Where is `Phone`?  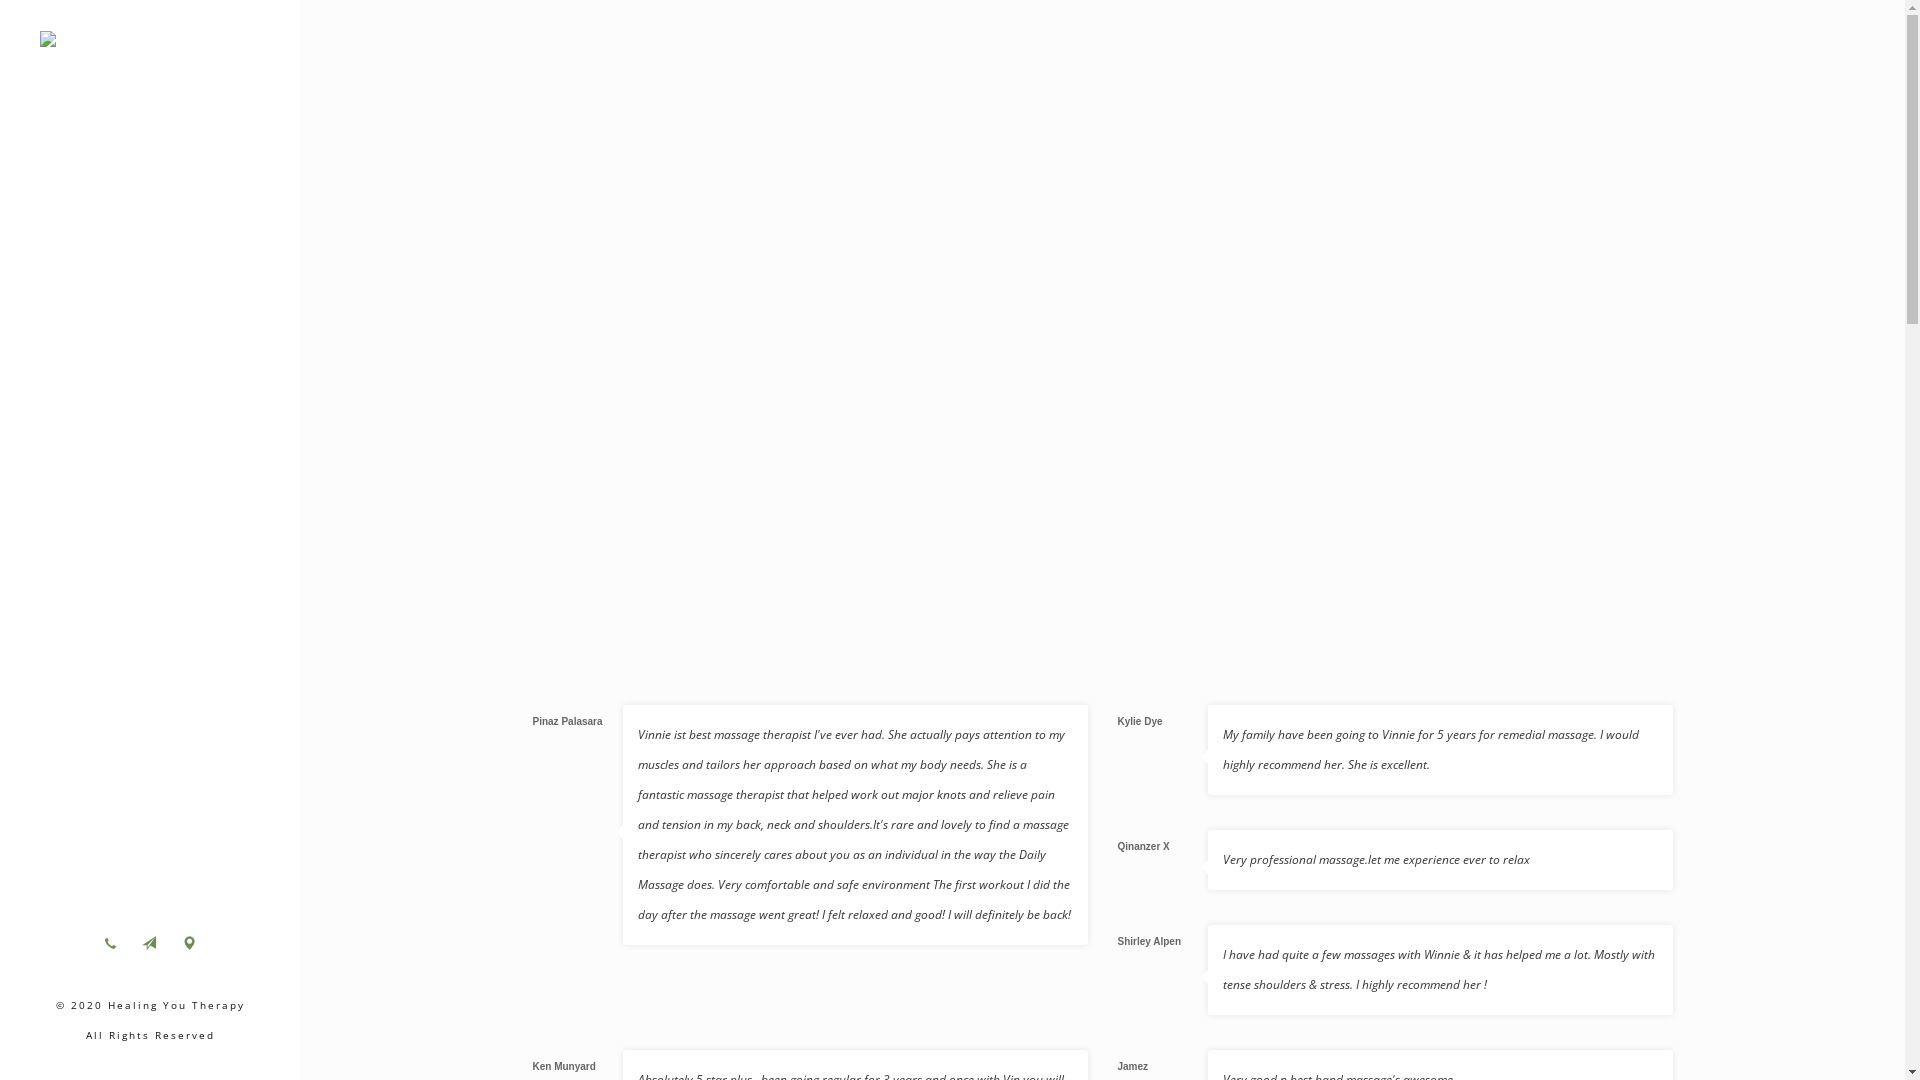 Phone is located at coordinates (110, 943).